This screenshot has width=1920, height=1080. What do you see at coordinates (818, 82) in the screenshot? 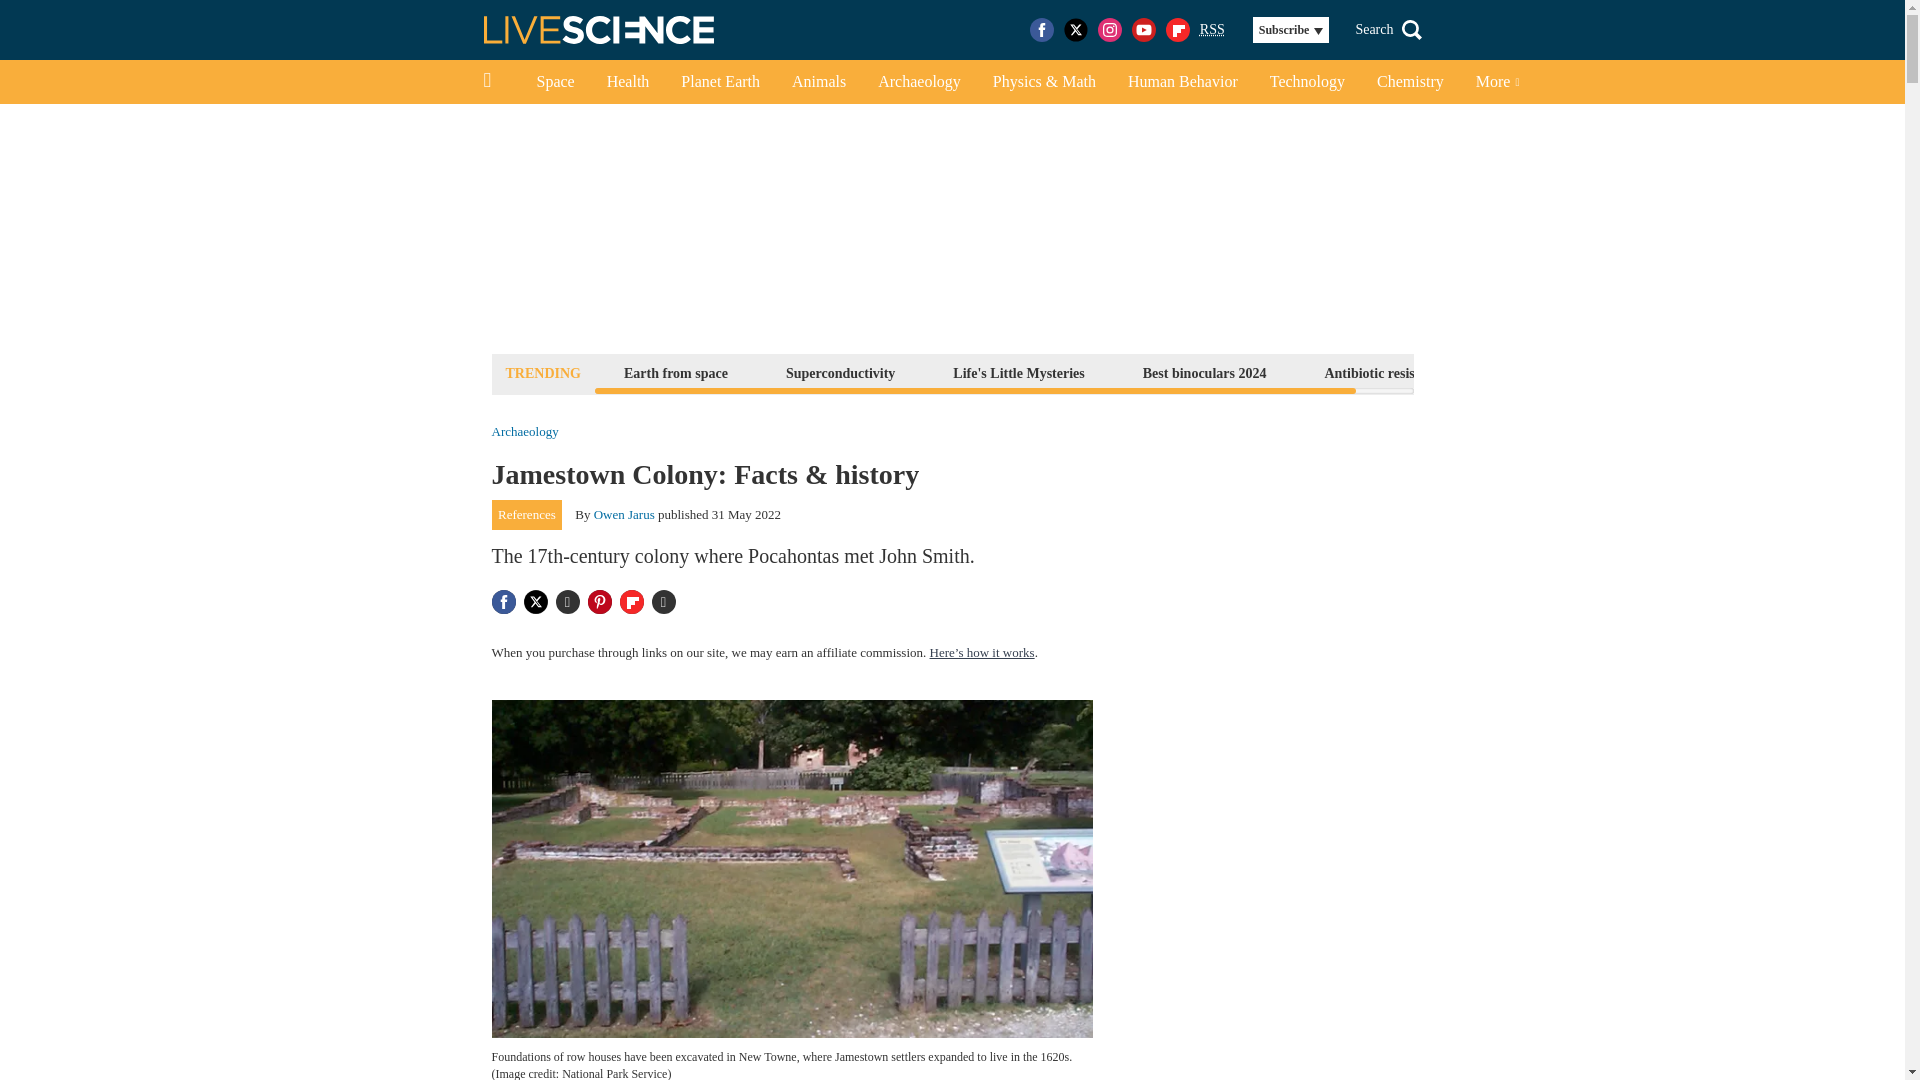
I see `Animals` at bounding box center [818, 82].